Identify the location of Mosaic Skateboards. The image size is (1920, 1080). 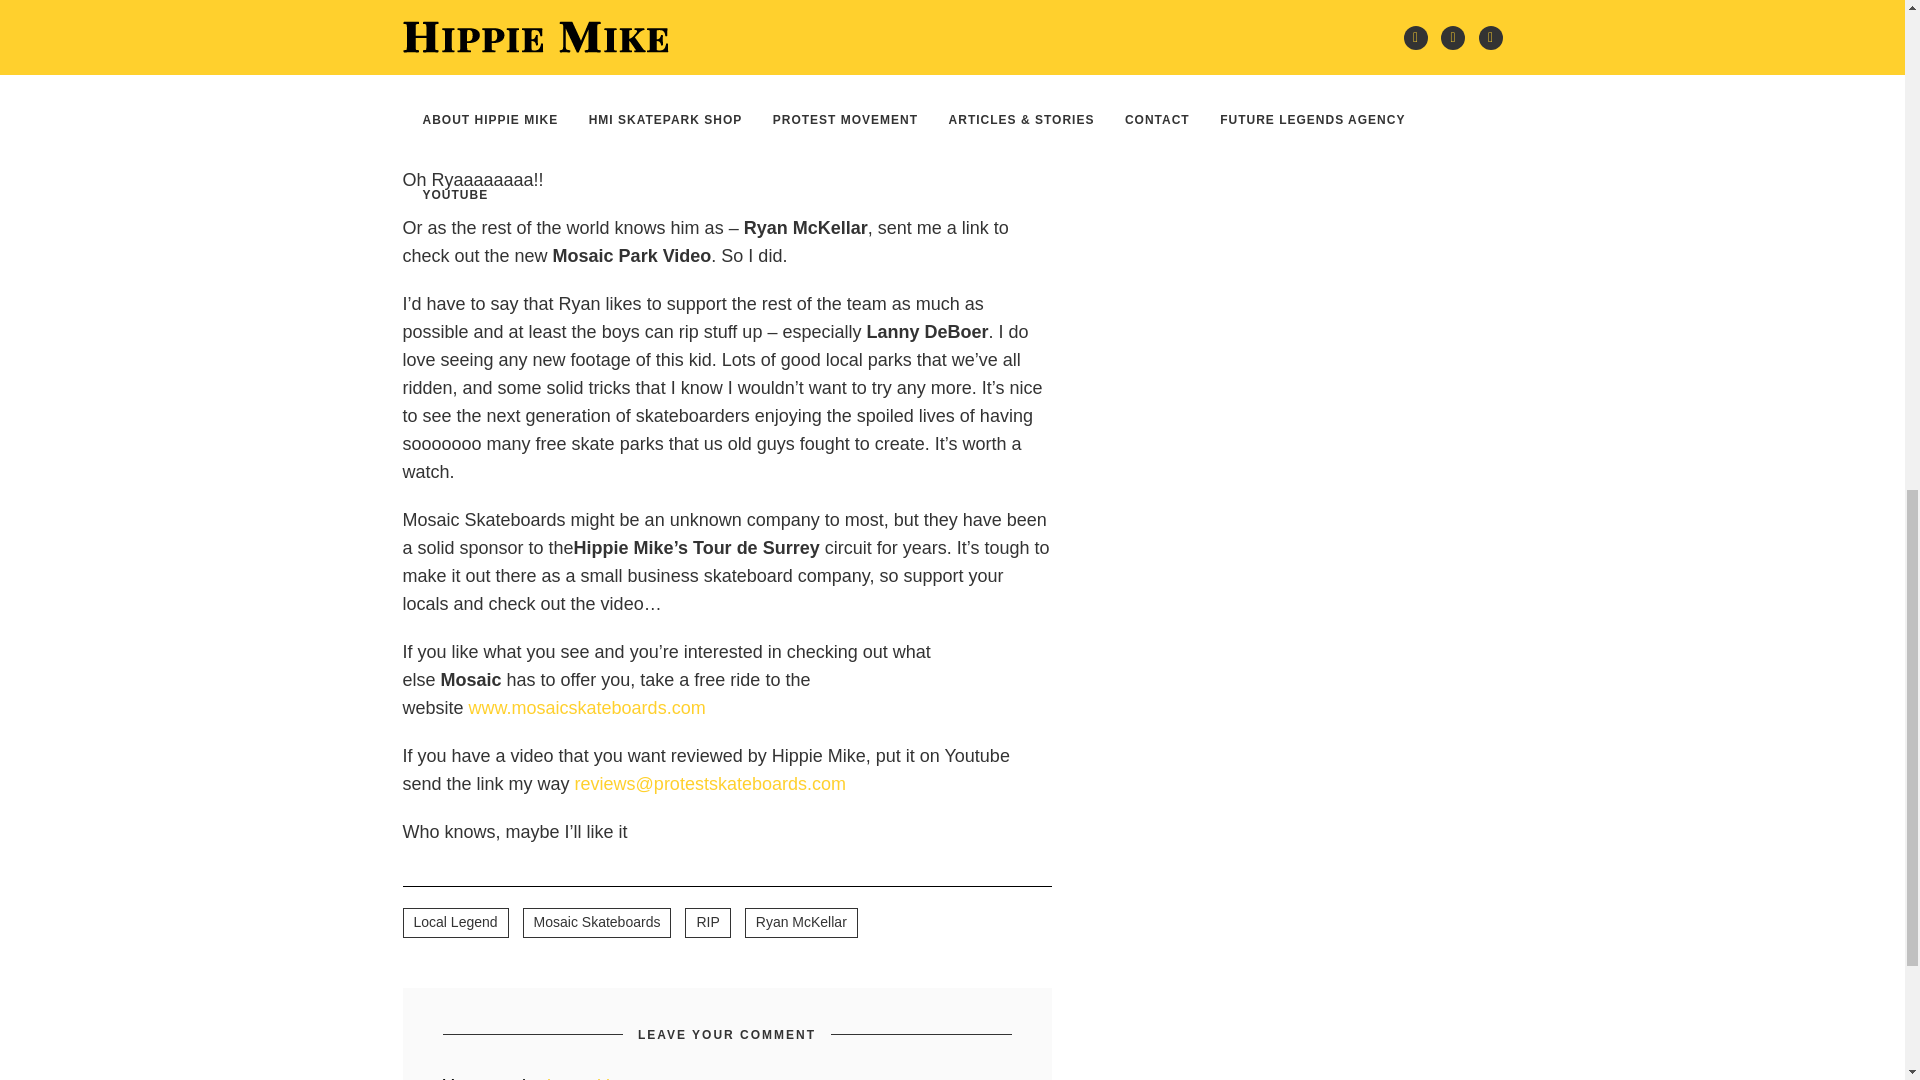
(597, 923).